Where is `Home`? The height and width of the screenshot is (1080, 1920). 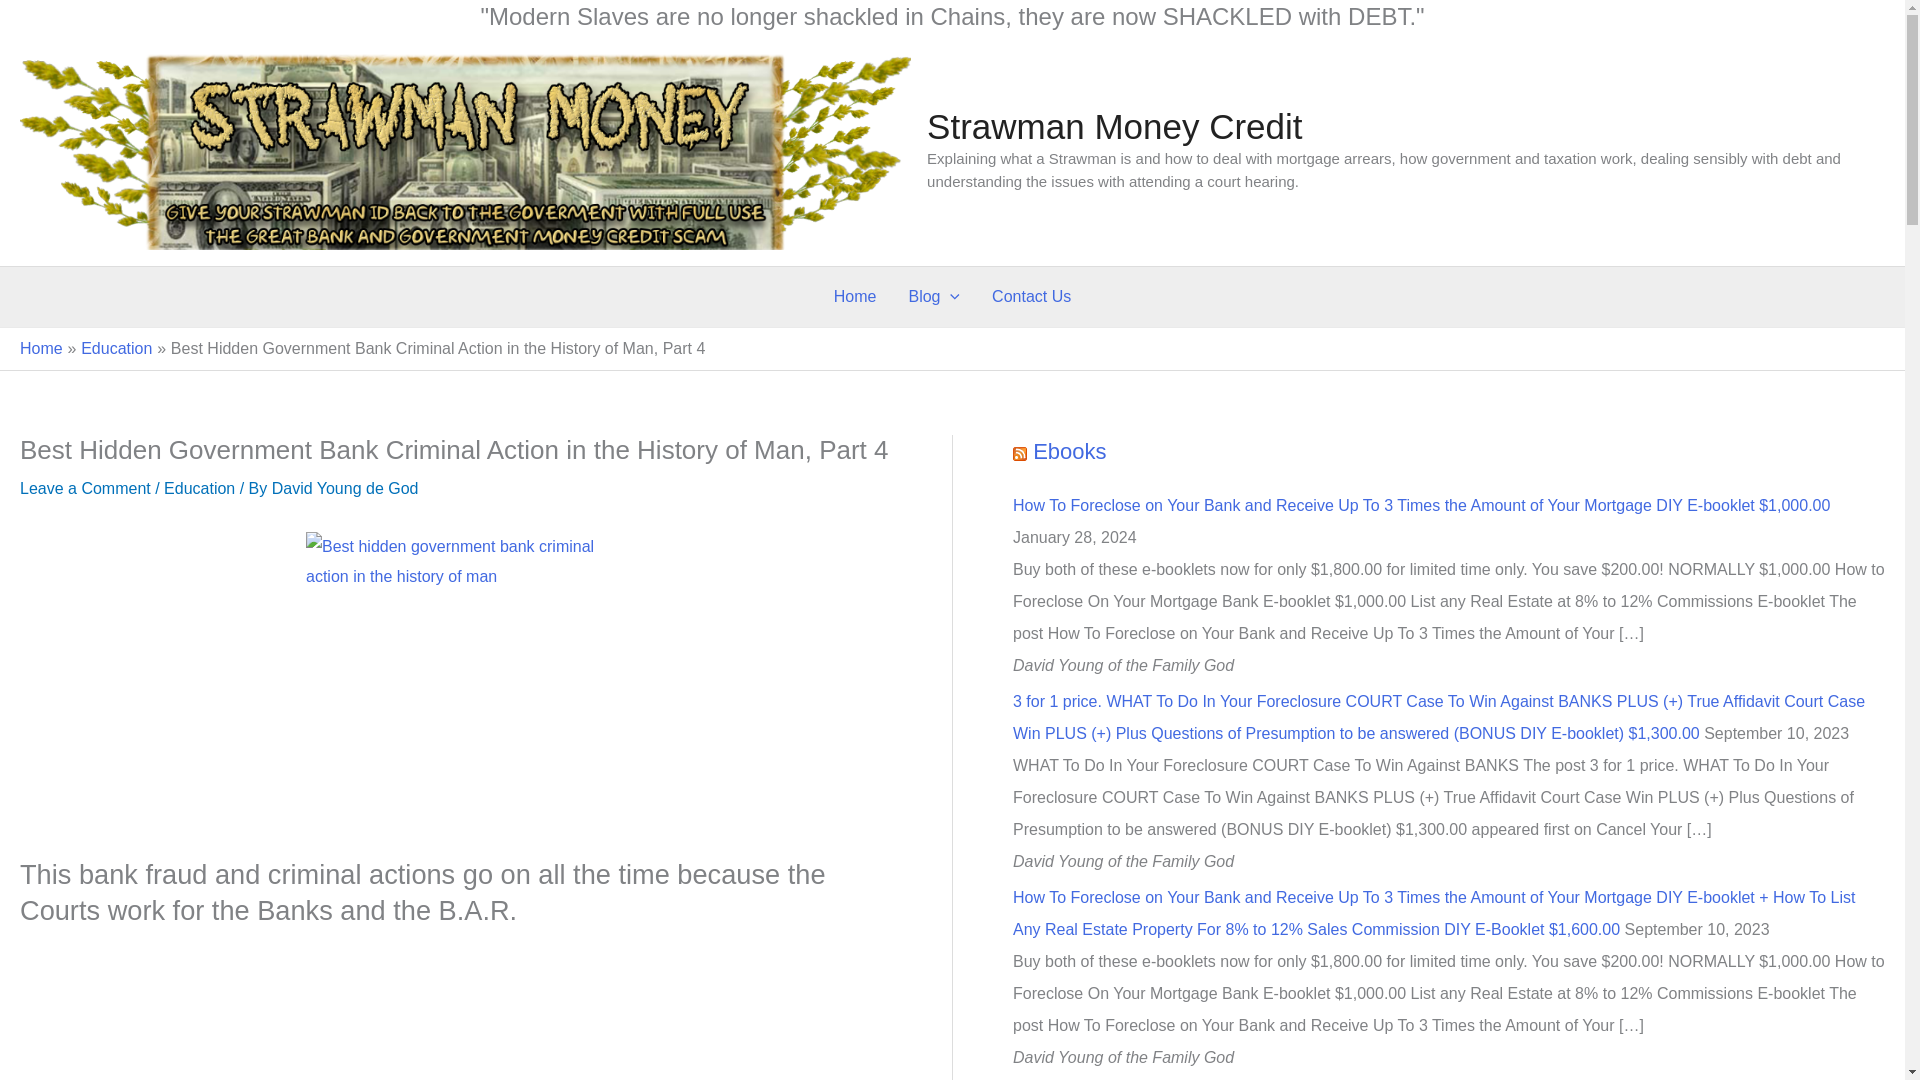
Home is located at coordinates (854, 296).